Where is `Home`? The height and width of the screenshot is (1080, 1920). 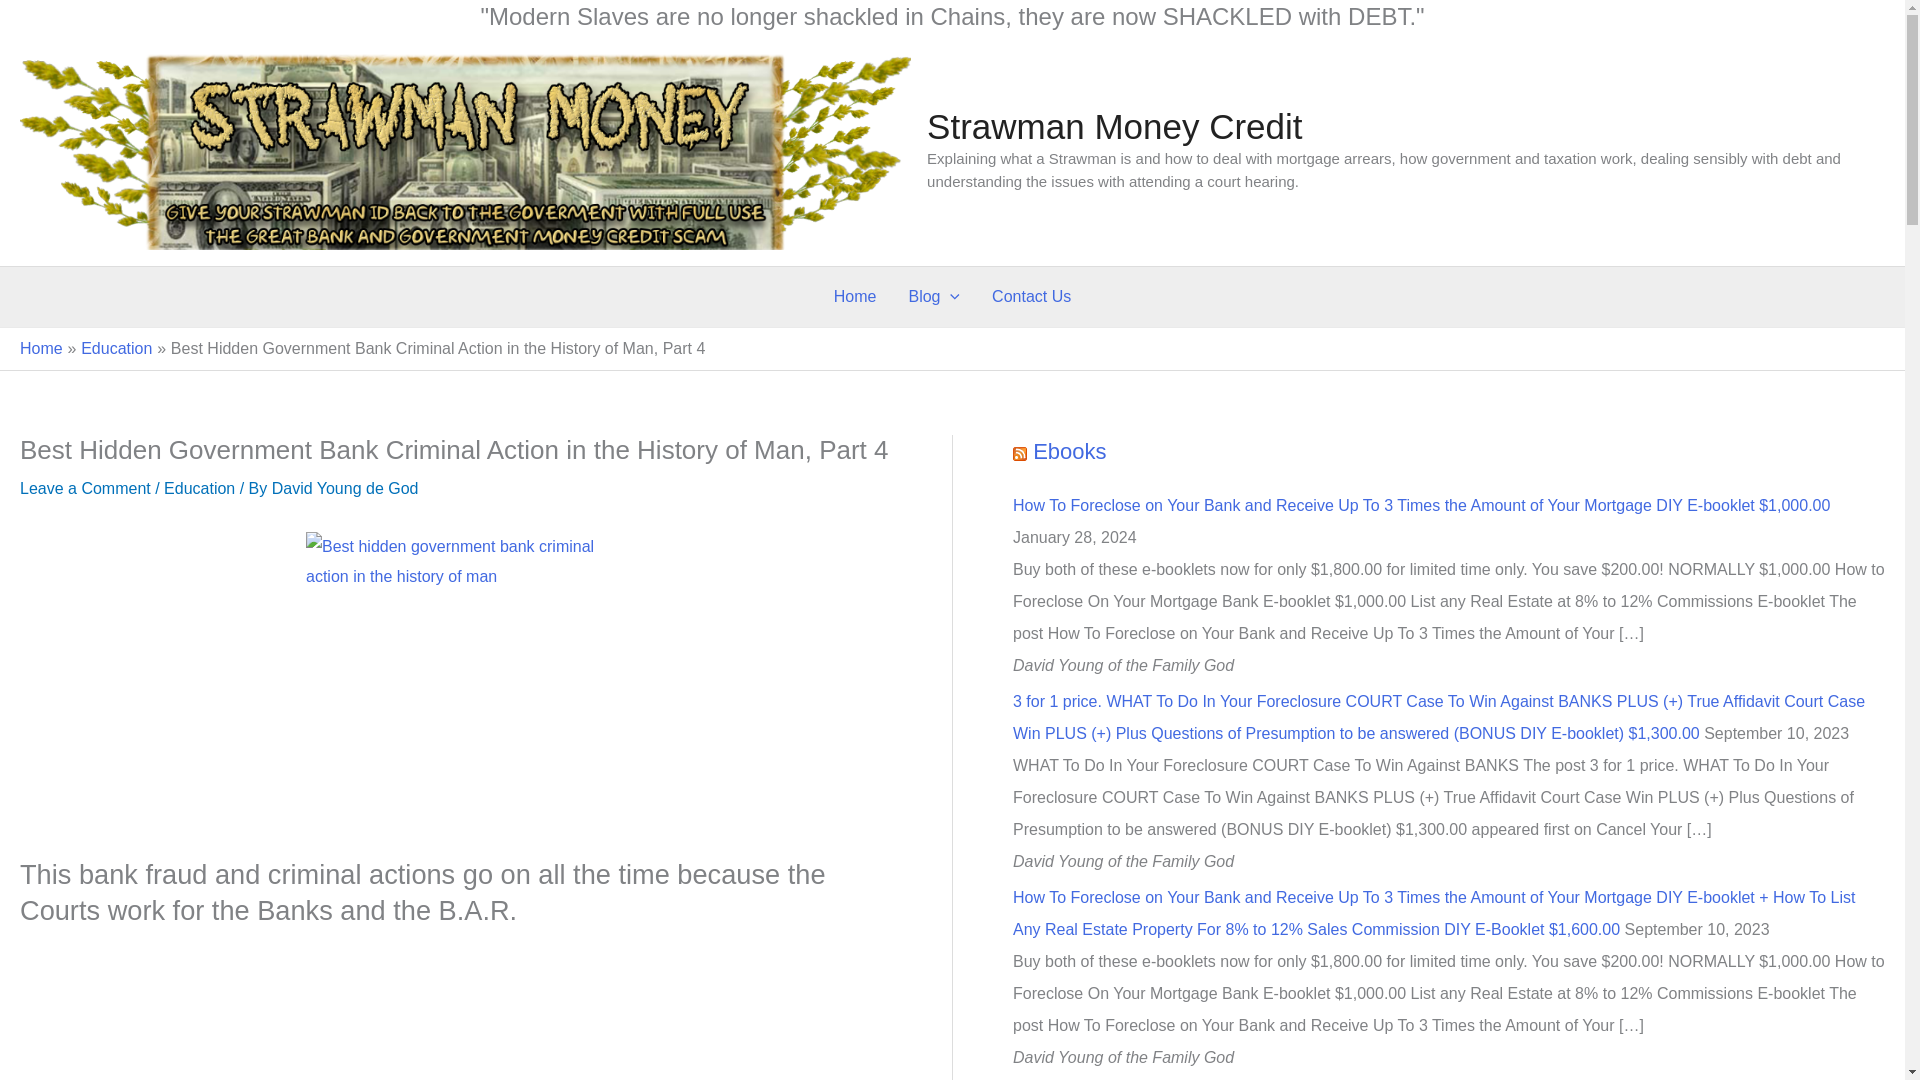
Home is located at coordinates (854, 296).